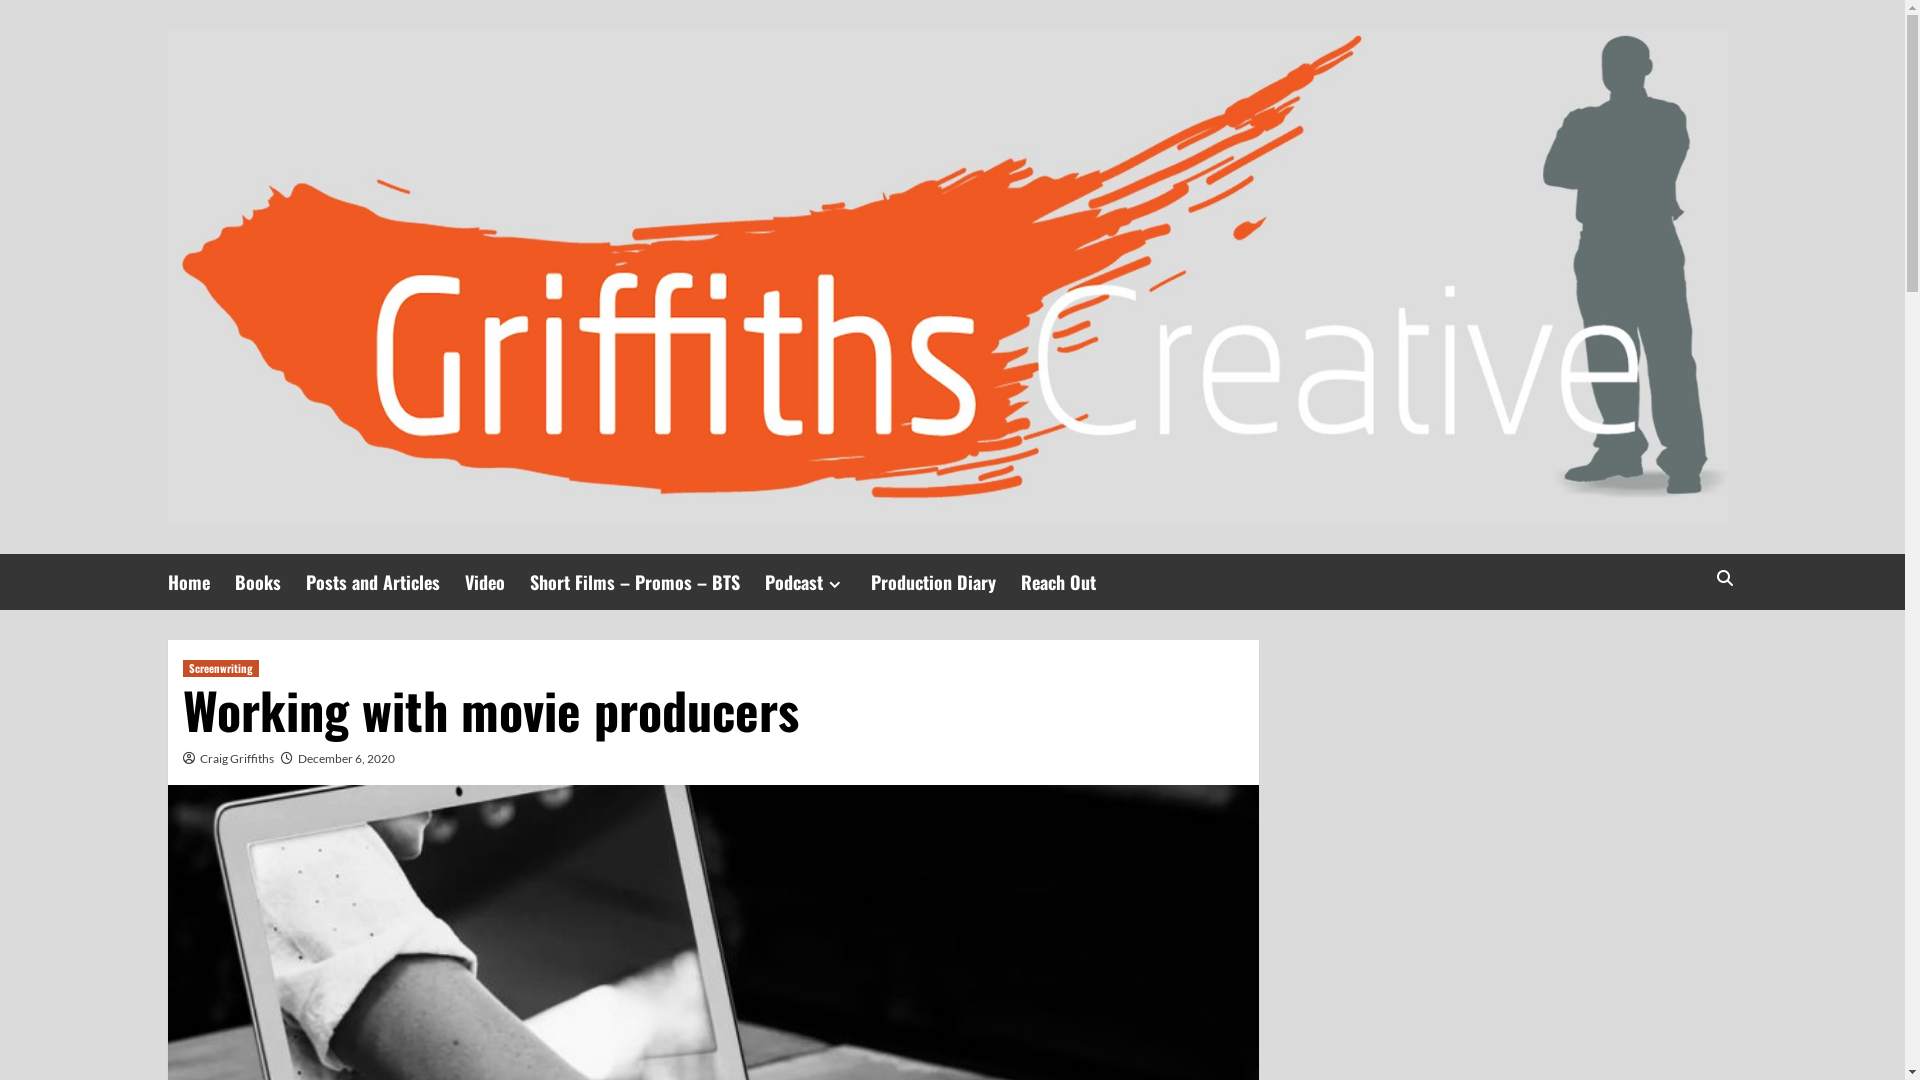 The height and width of the screenshot is (1080, 1920). What do you see at coordinates (270, 582) in the screenshot?
I see `Books` at bounding box center [270, 582].